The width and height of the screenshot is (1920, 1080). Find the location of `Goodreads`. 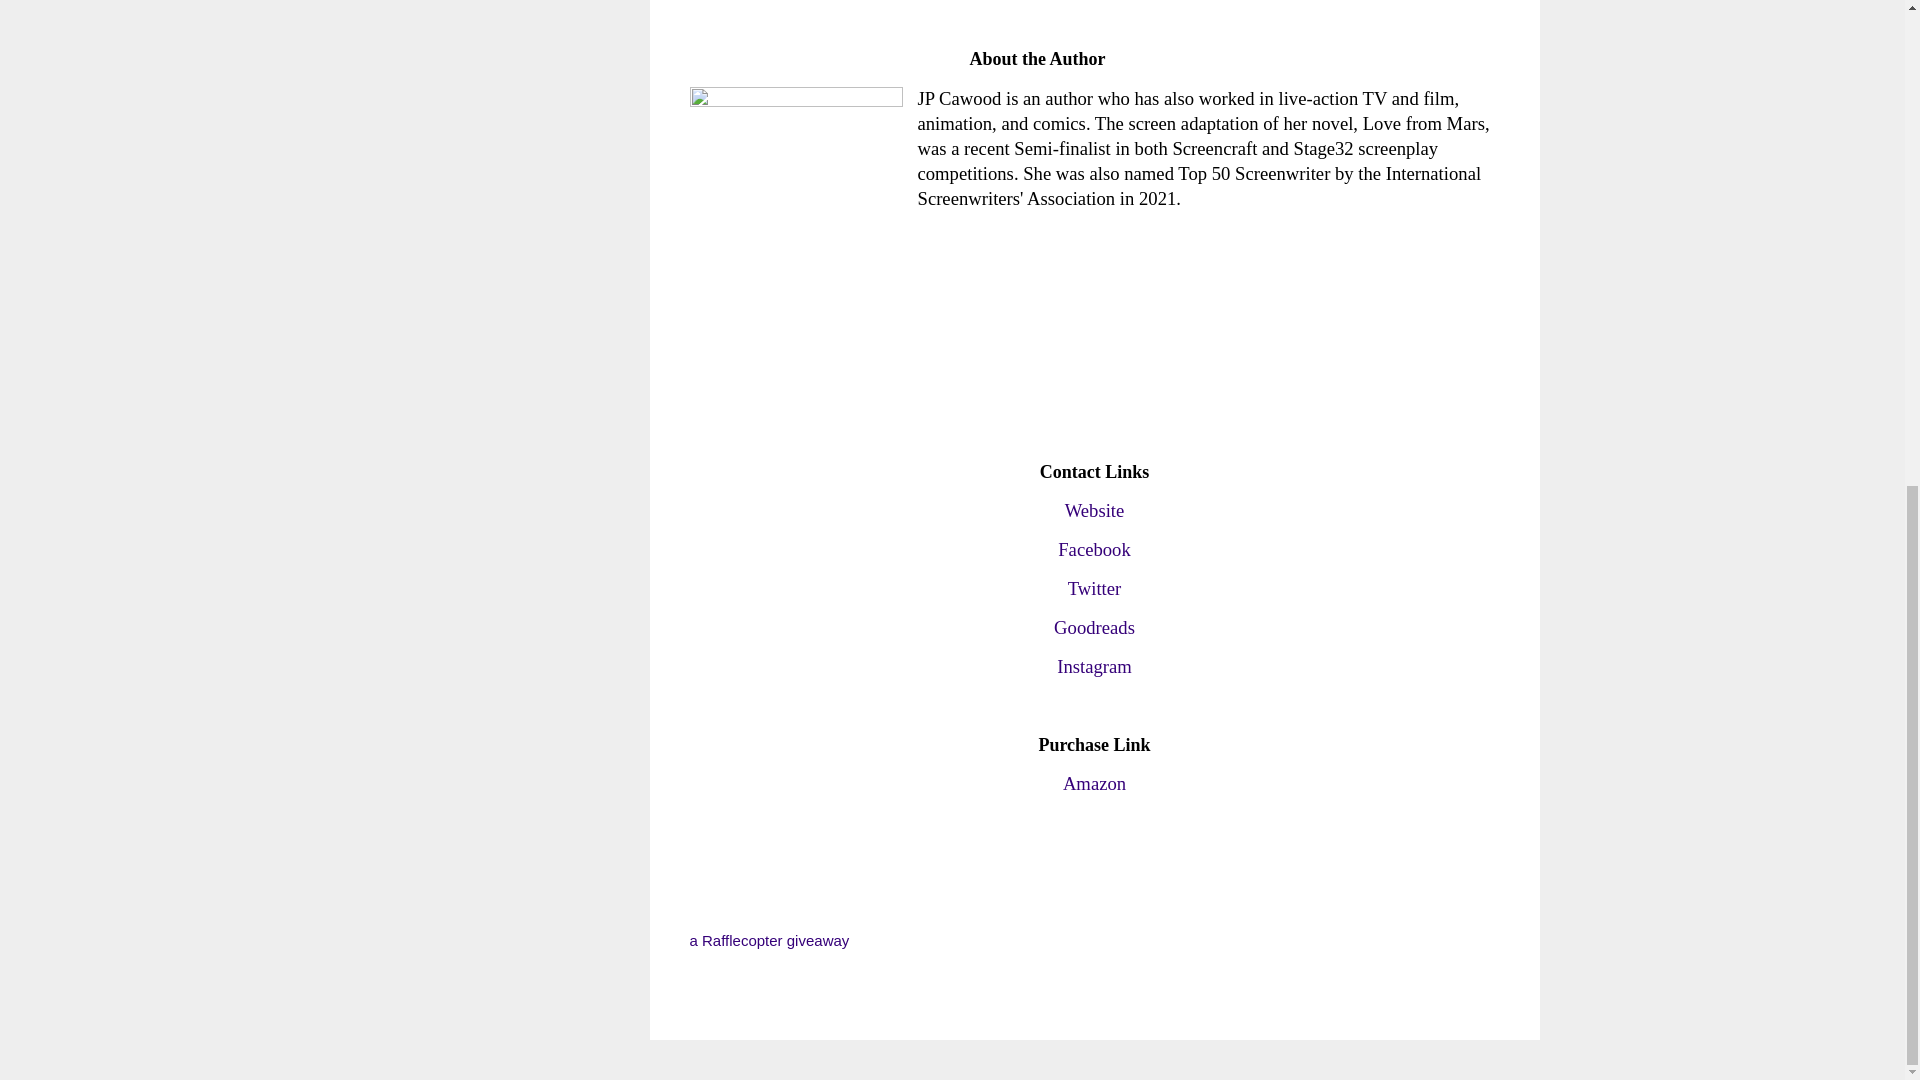

Goodreads is located at coordinates (1094, 627).